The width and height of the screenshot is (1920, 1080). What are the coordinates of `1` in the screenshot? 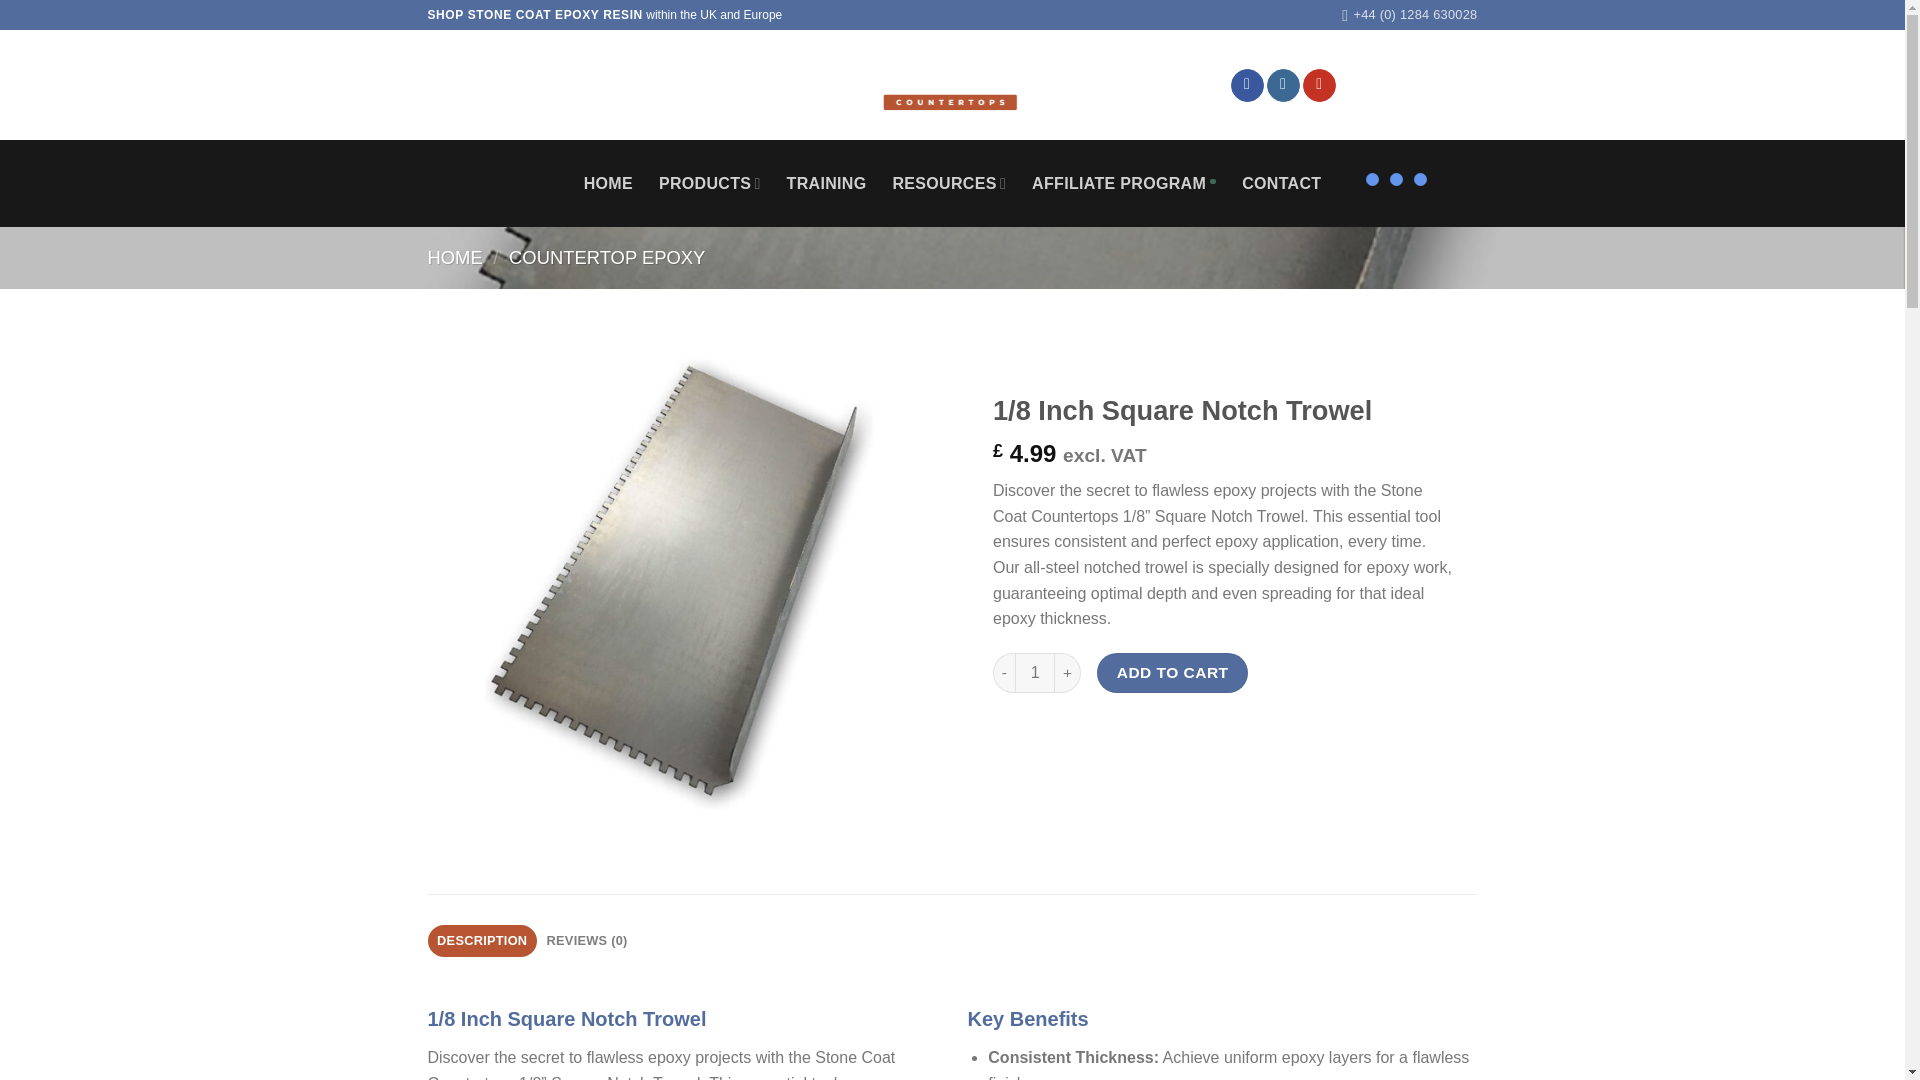 It's located at (1034, 673).